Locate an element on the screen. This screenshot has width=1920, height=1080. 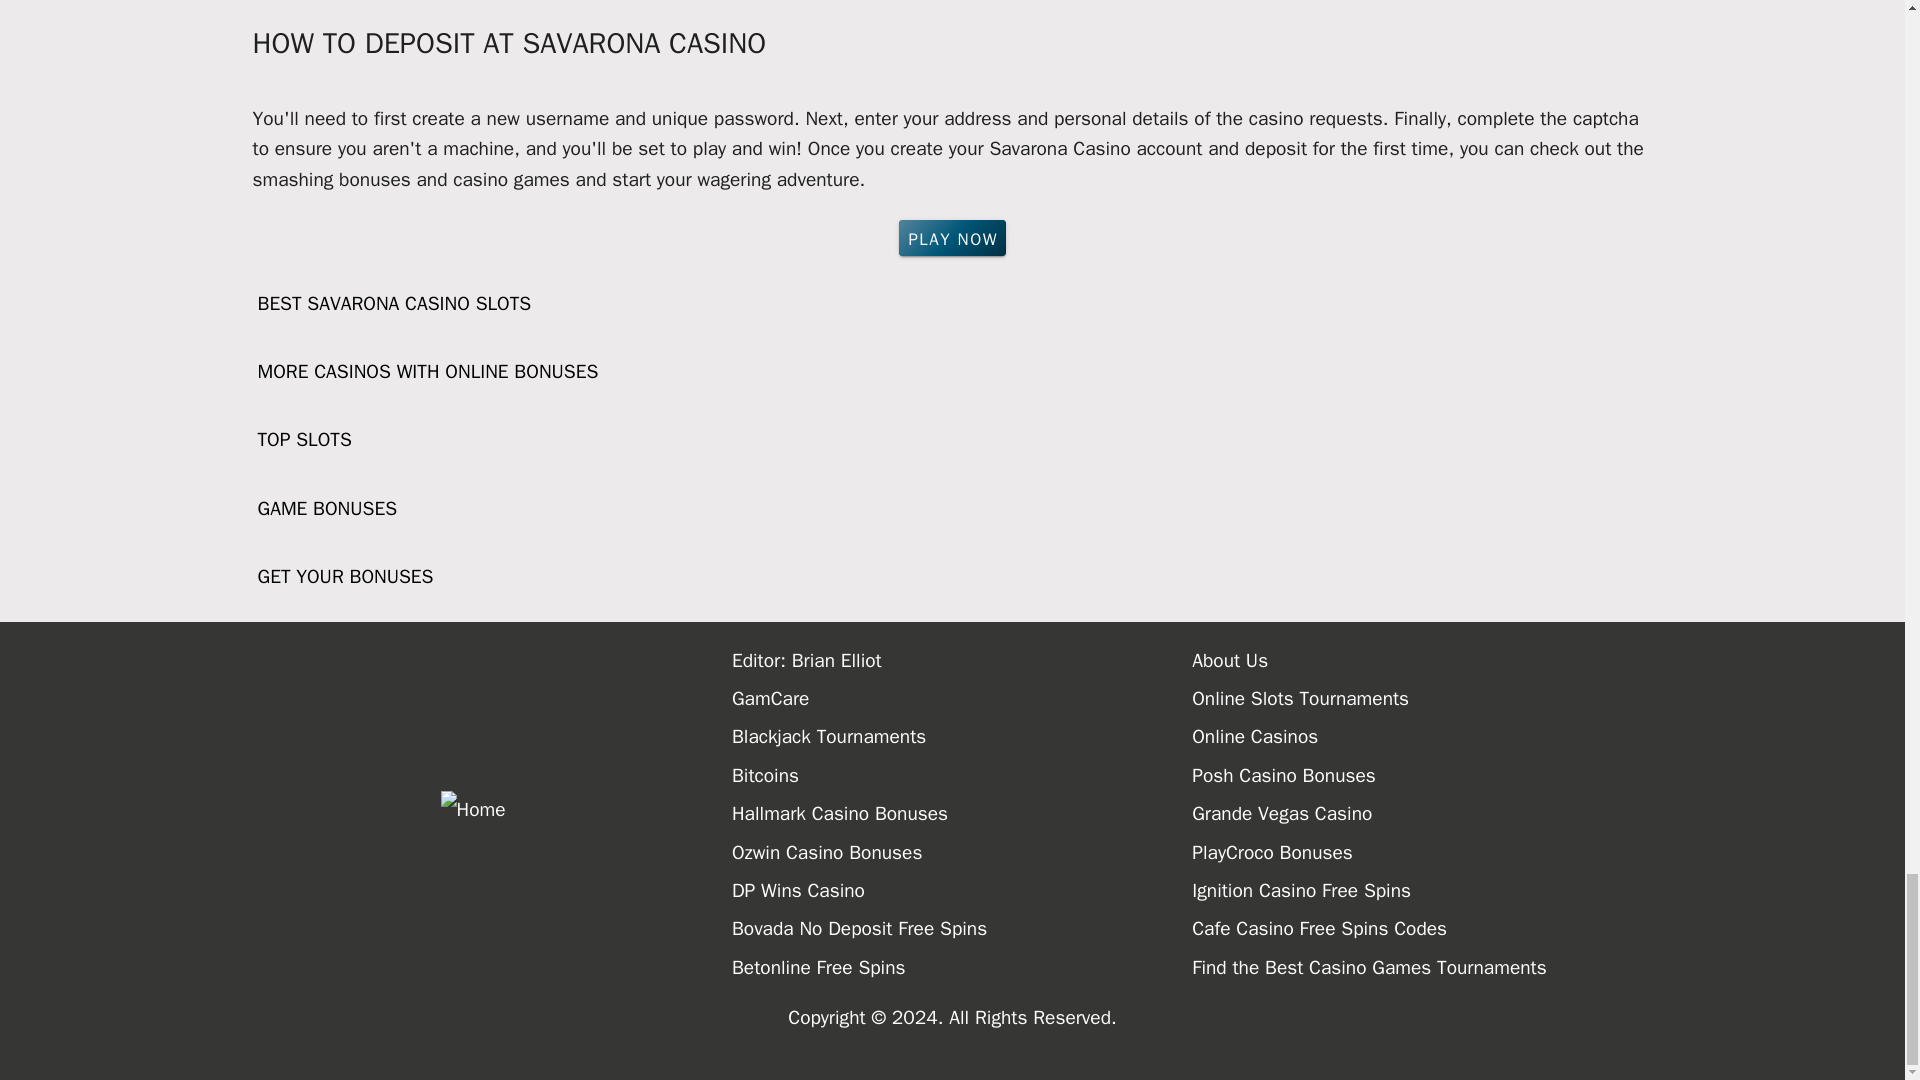
Ozwin Casino Bonuses is located at coordinates (962, 852).